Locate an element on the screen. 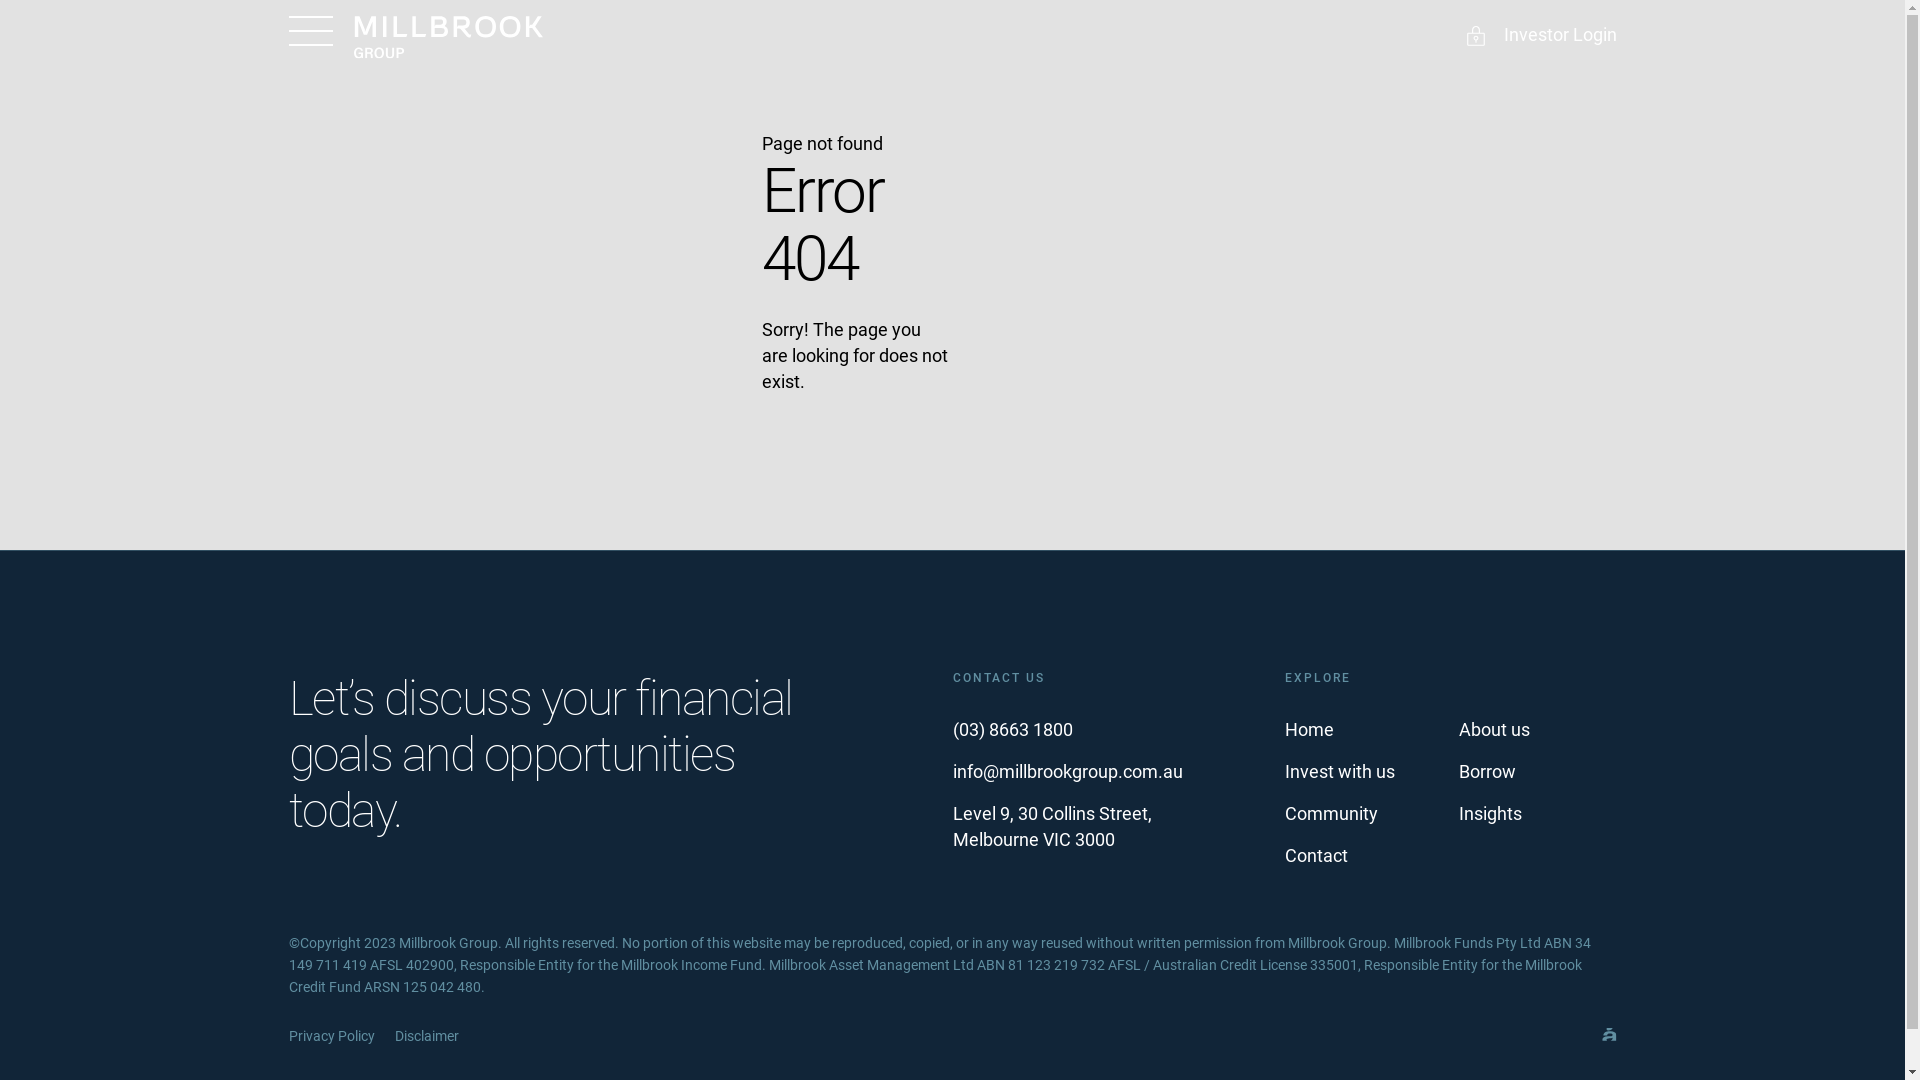 The image size is (1920, 1080). (03) 8663 1800 is located at coordinates (1012, 730).